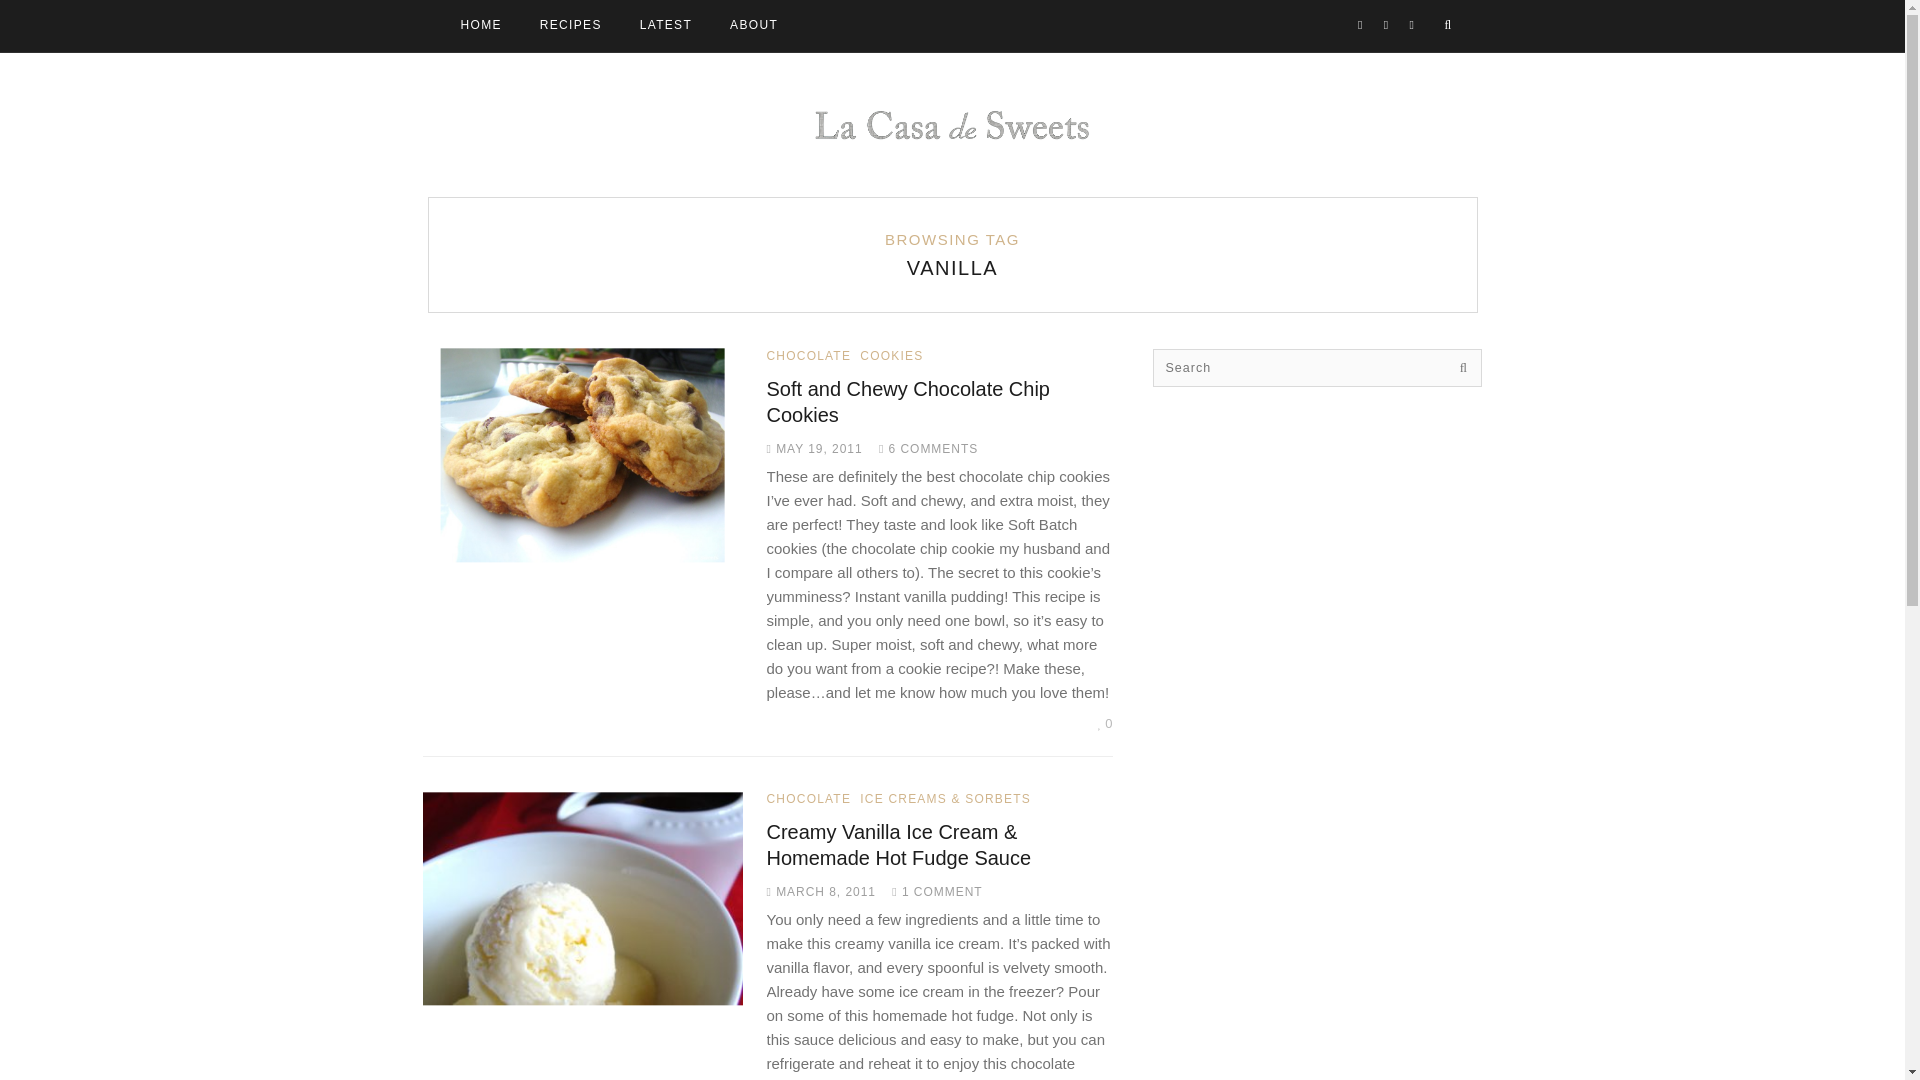 The image size is (1920, 1080). What do you see at coordinates (1106, 724) in the screenshot?
I see `Like this` at bounding box center [1106, 724].